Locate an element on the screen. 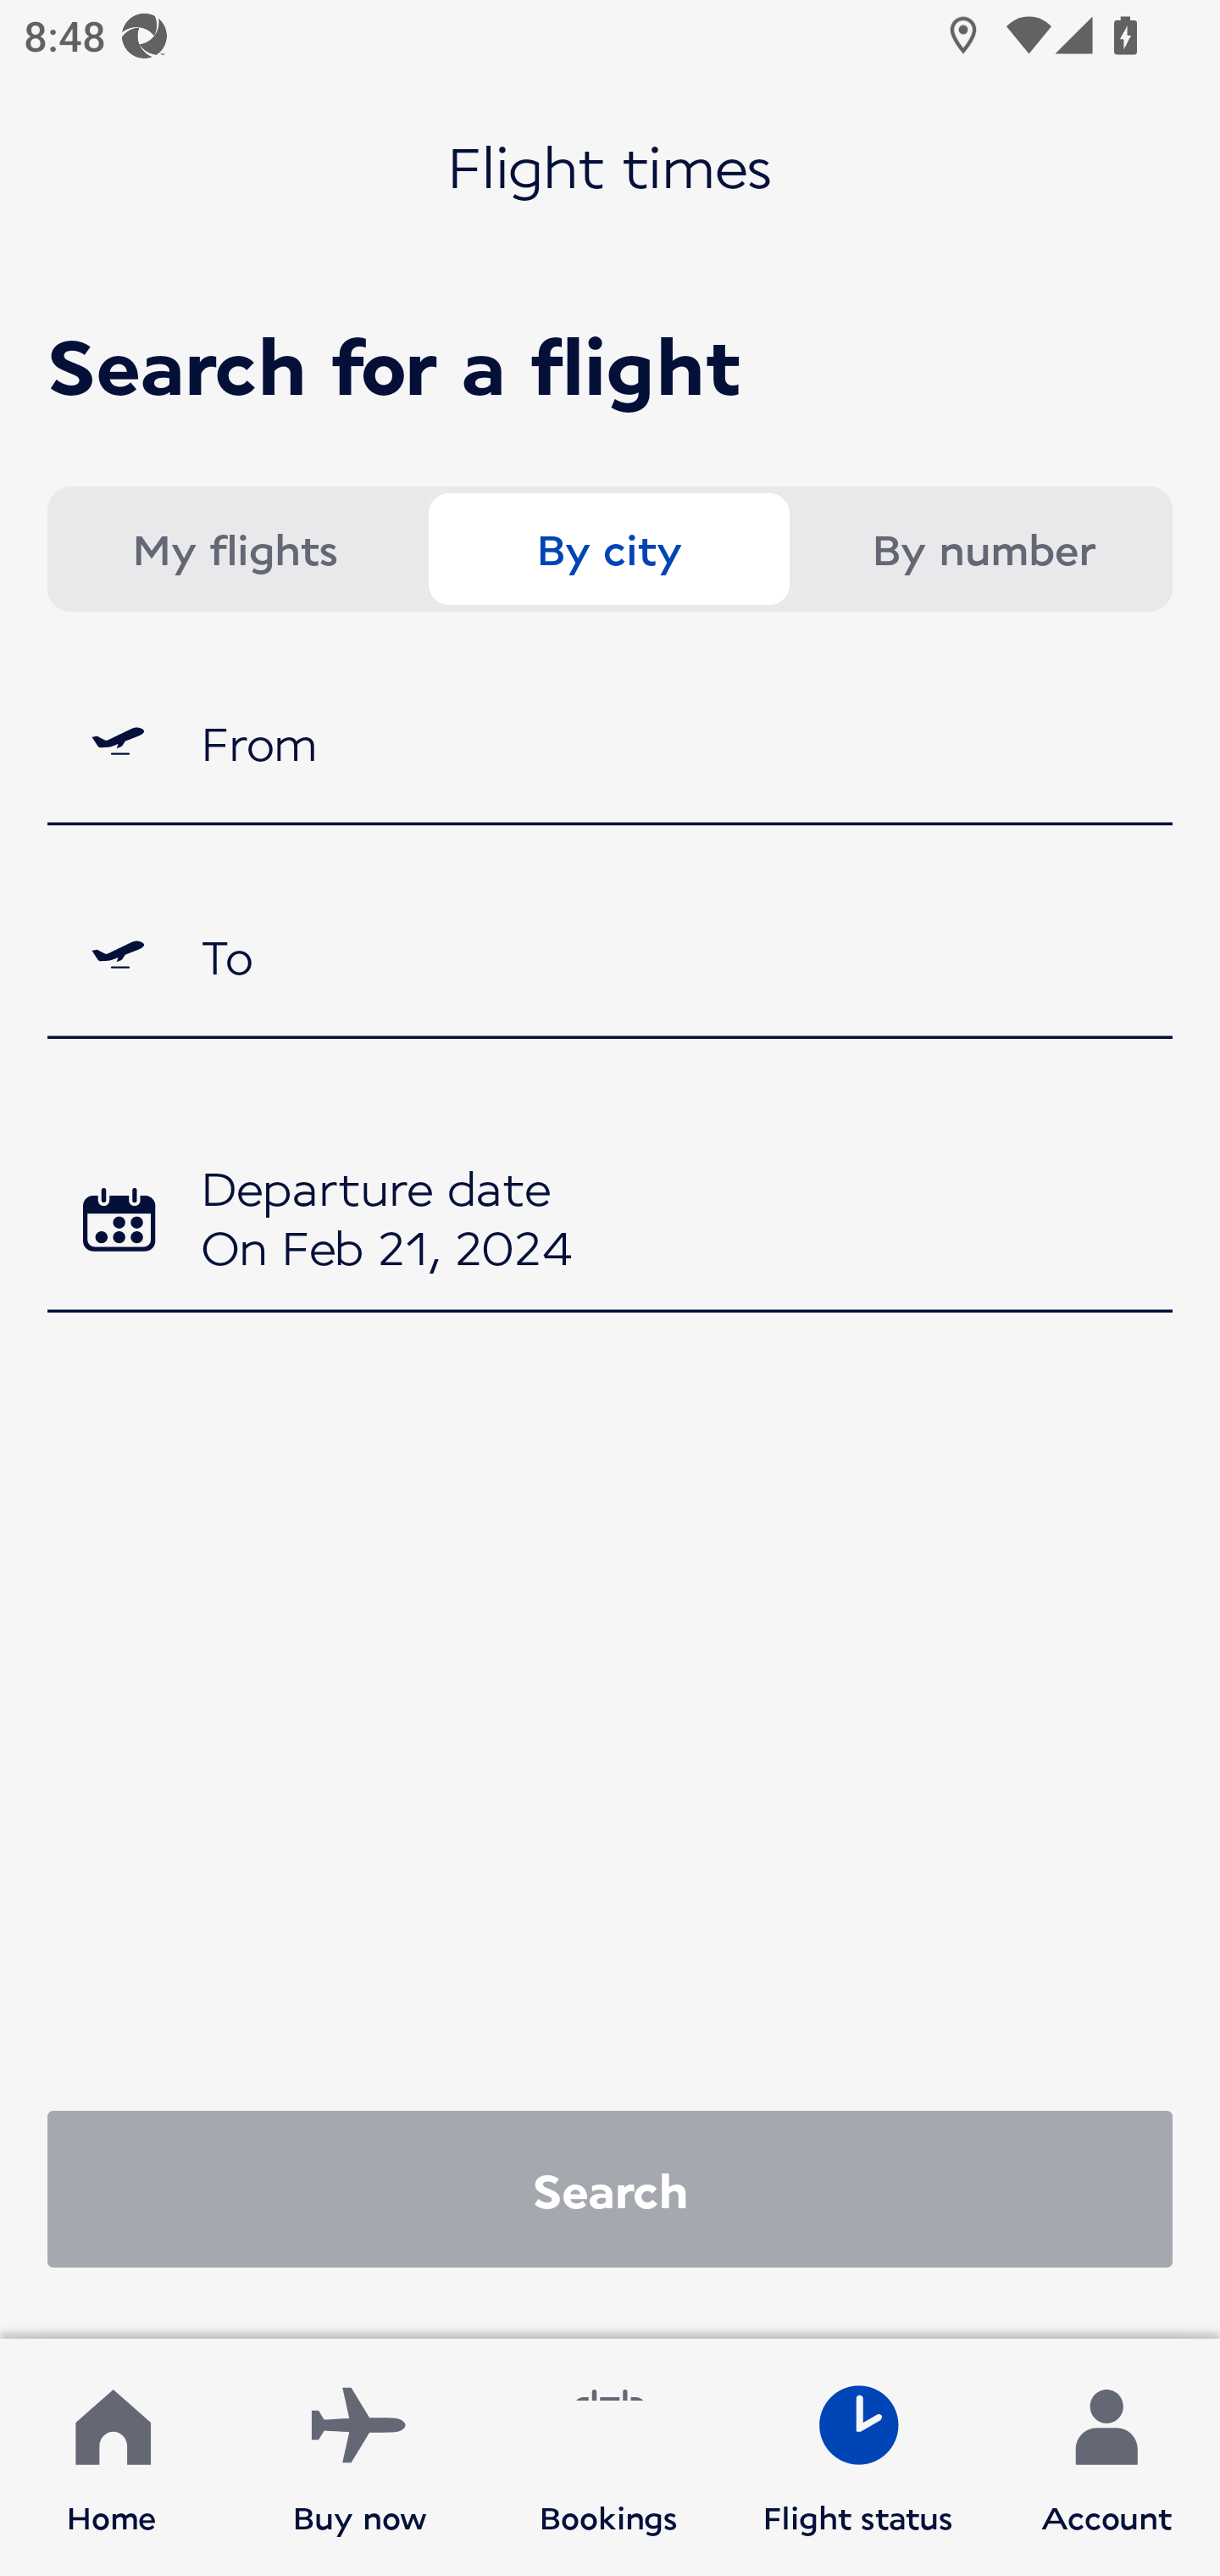 This screenshot has width=1220, height=2576. Home is located at coordinates (112, 2457).